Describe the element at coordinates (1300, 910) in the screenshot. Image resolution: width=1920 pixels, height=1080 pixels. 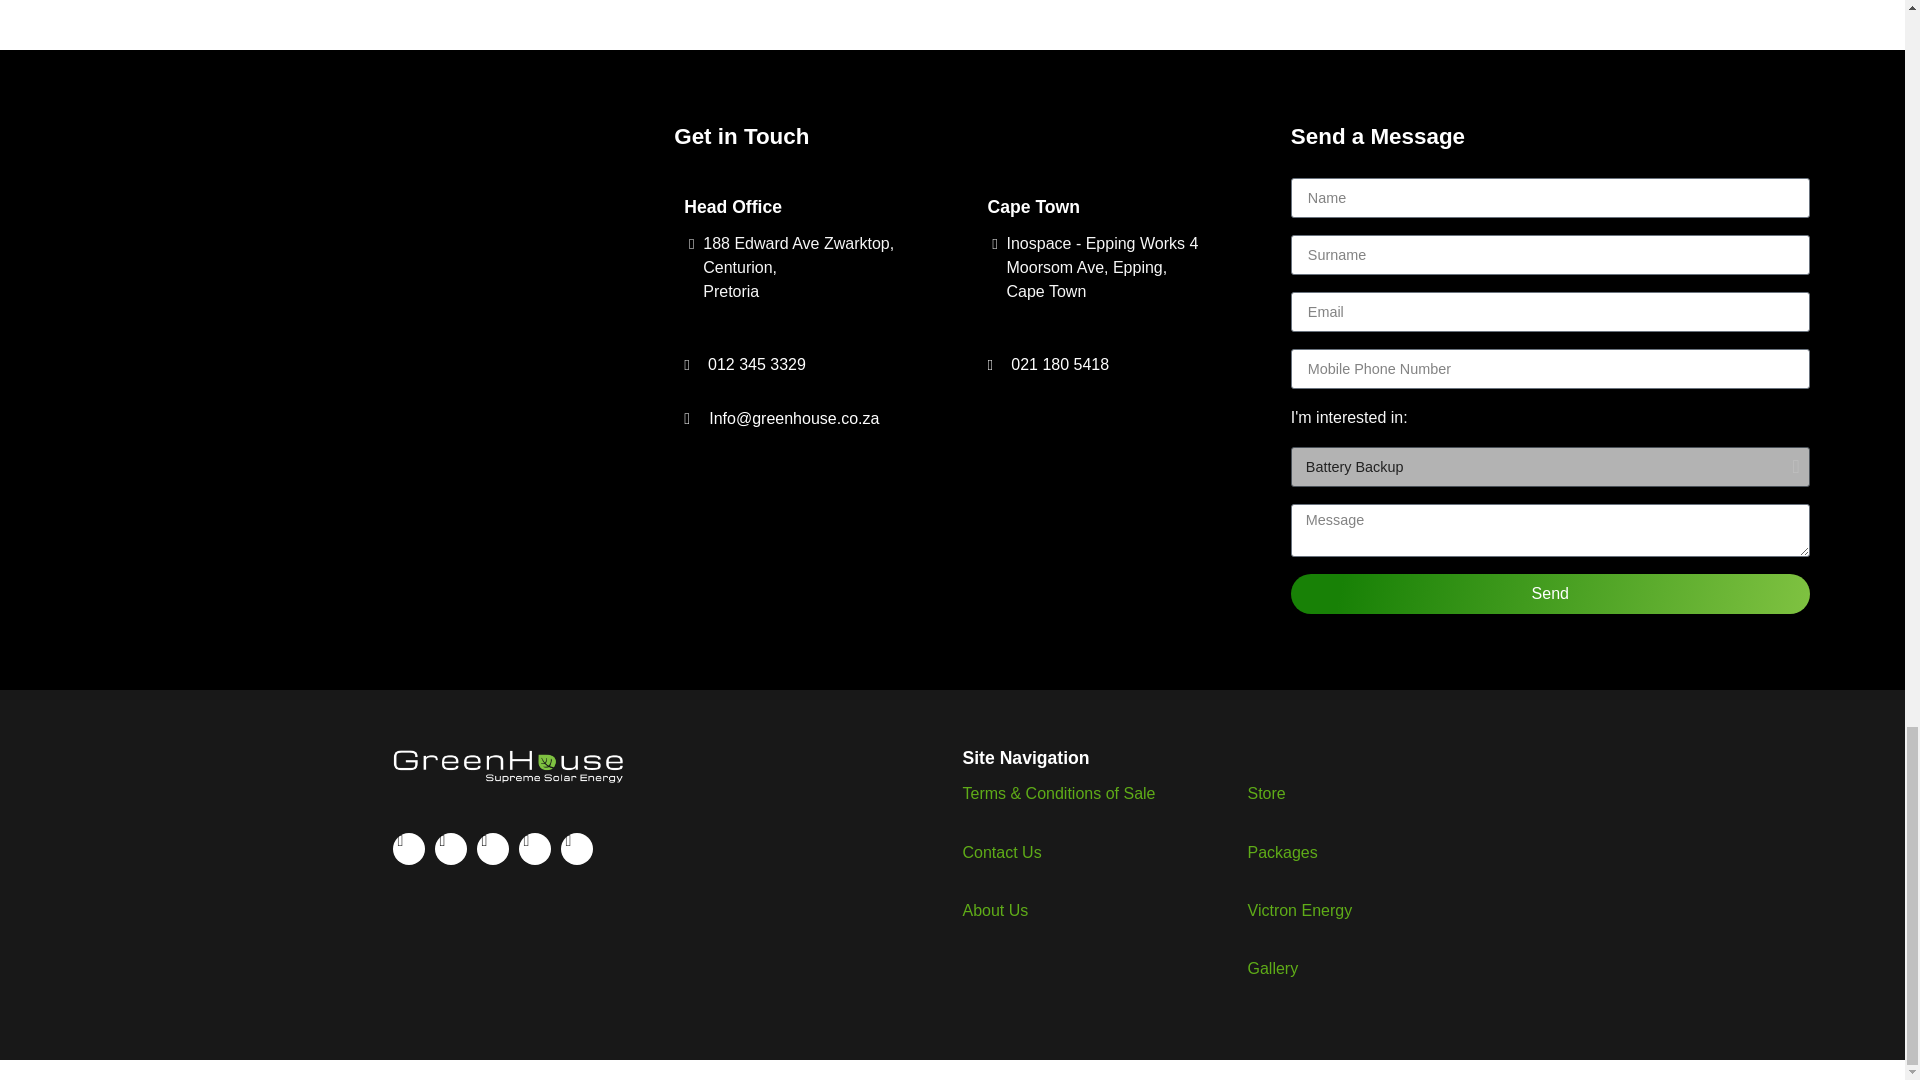
I see `Victron Energy` at that location.